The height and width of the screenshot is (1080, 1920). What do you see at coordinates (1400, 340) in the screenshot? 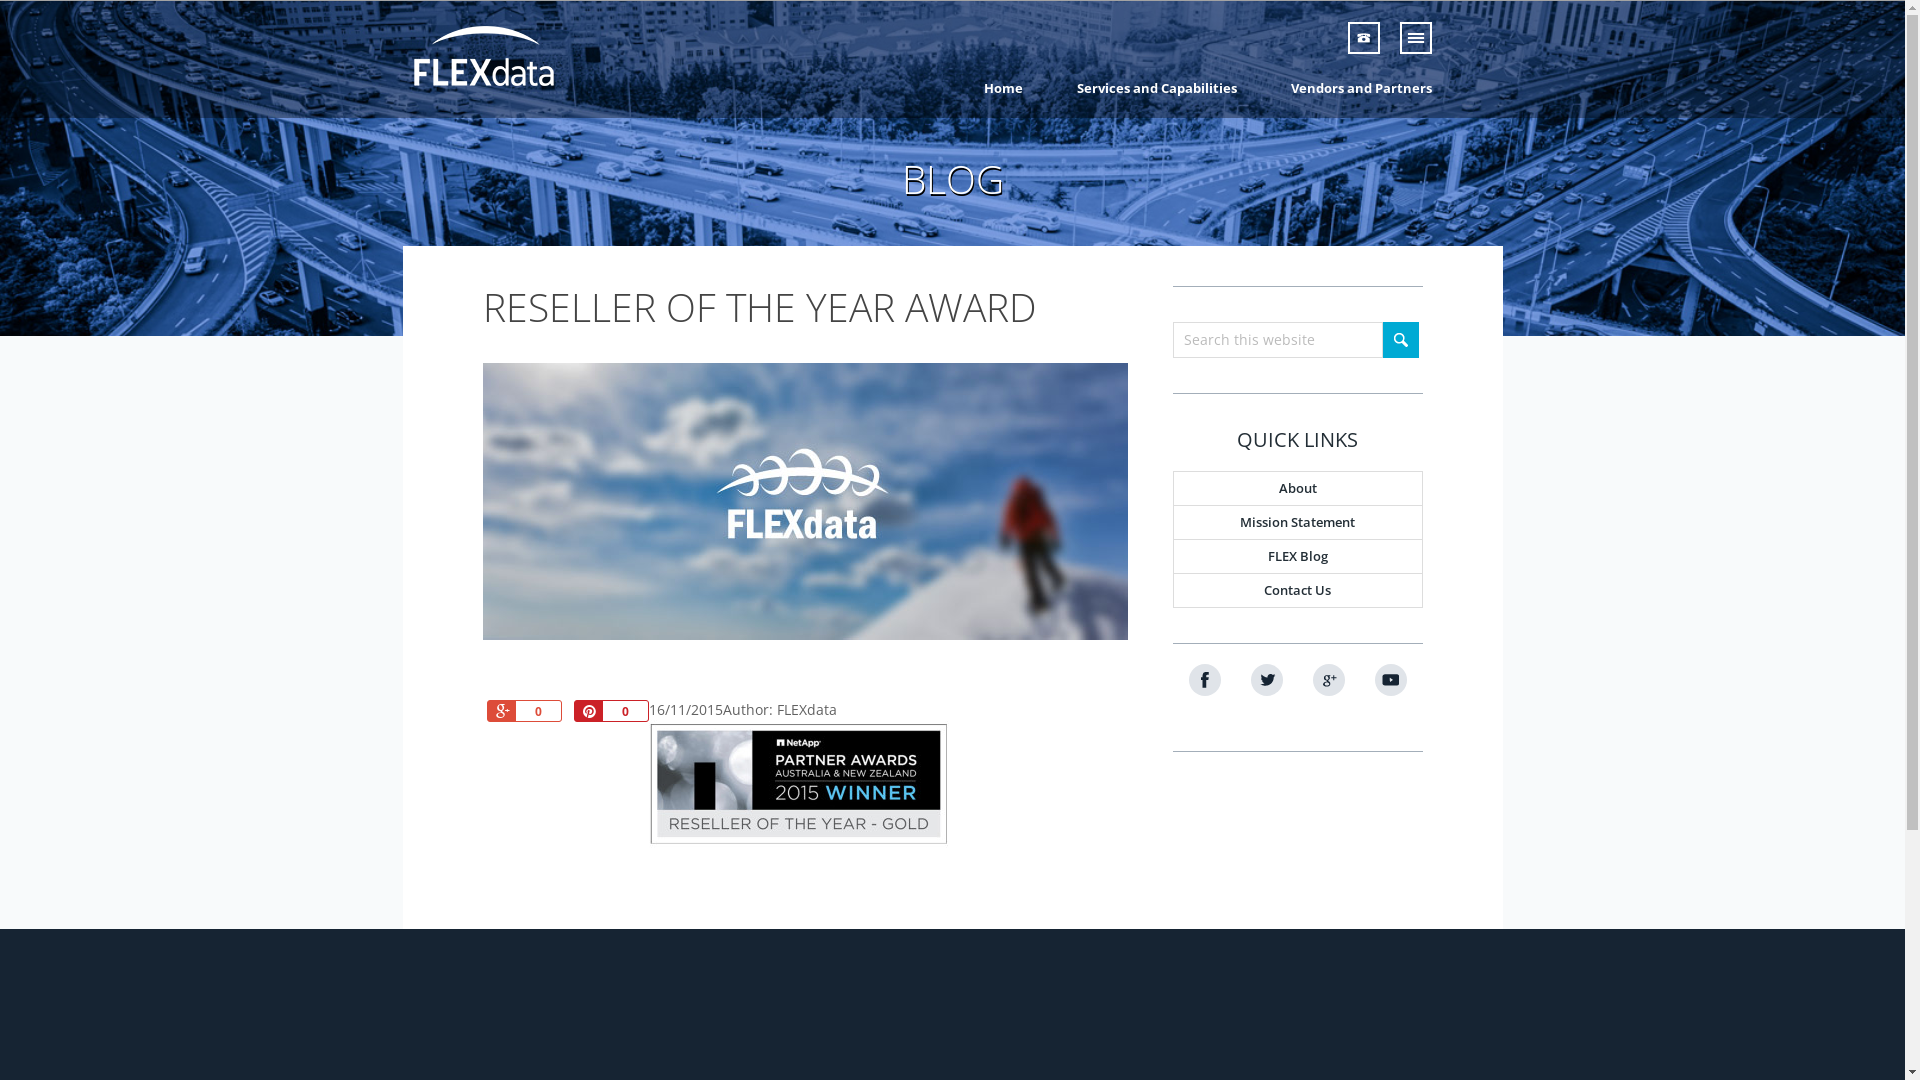
I see `Search` at bounding box center [1400, 340].